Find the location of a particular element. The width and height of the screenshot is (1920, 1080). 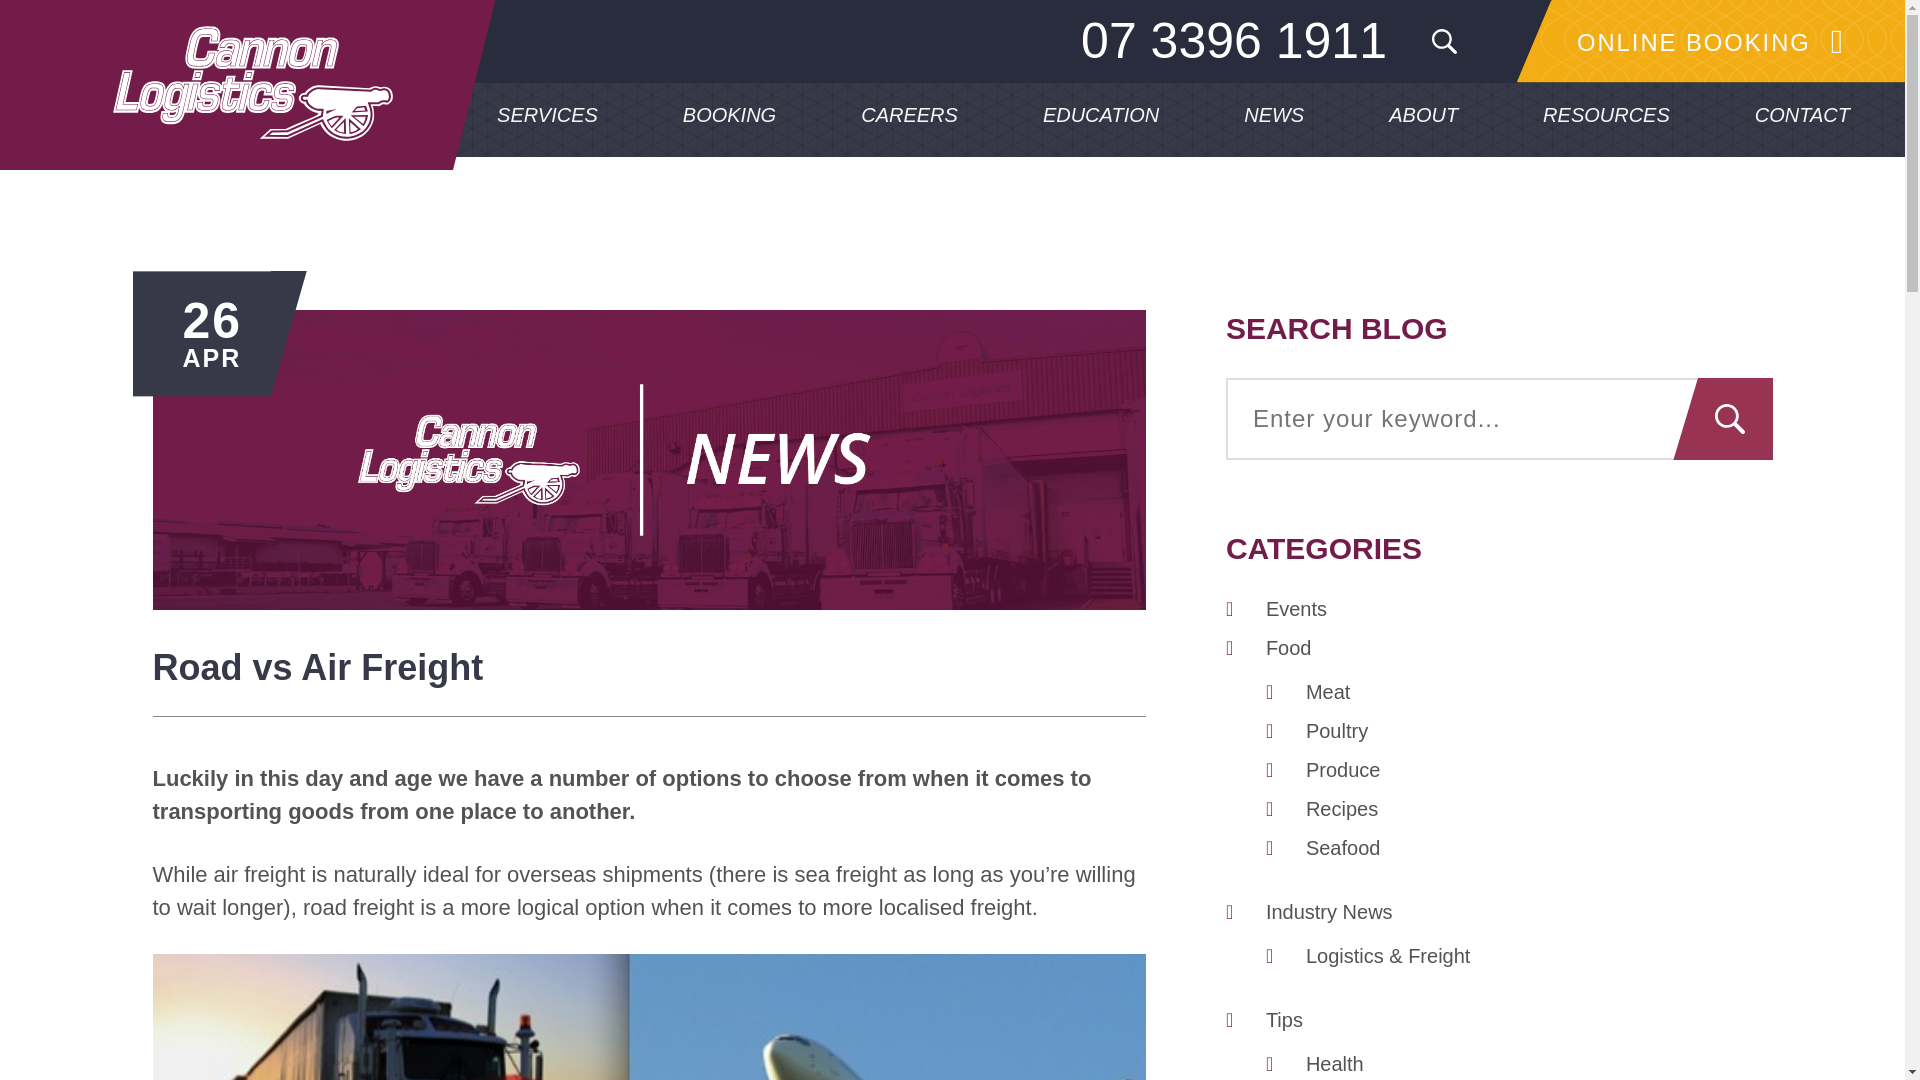

Poultry is located at coordinates (1336, 730).